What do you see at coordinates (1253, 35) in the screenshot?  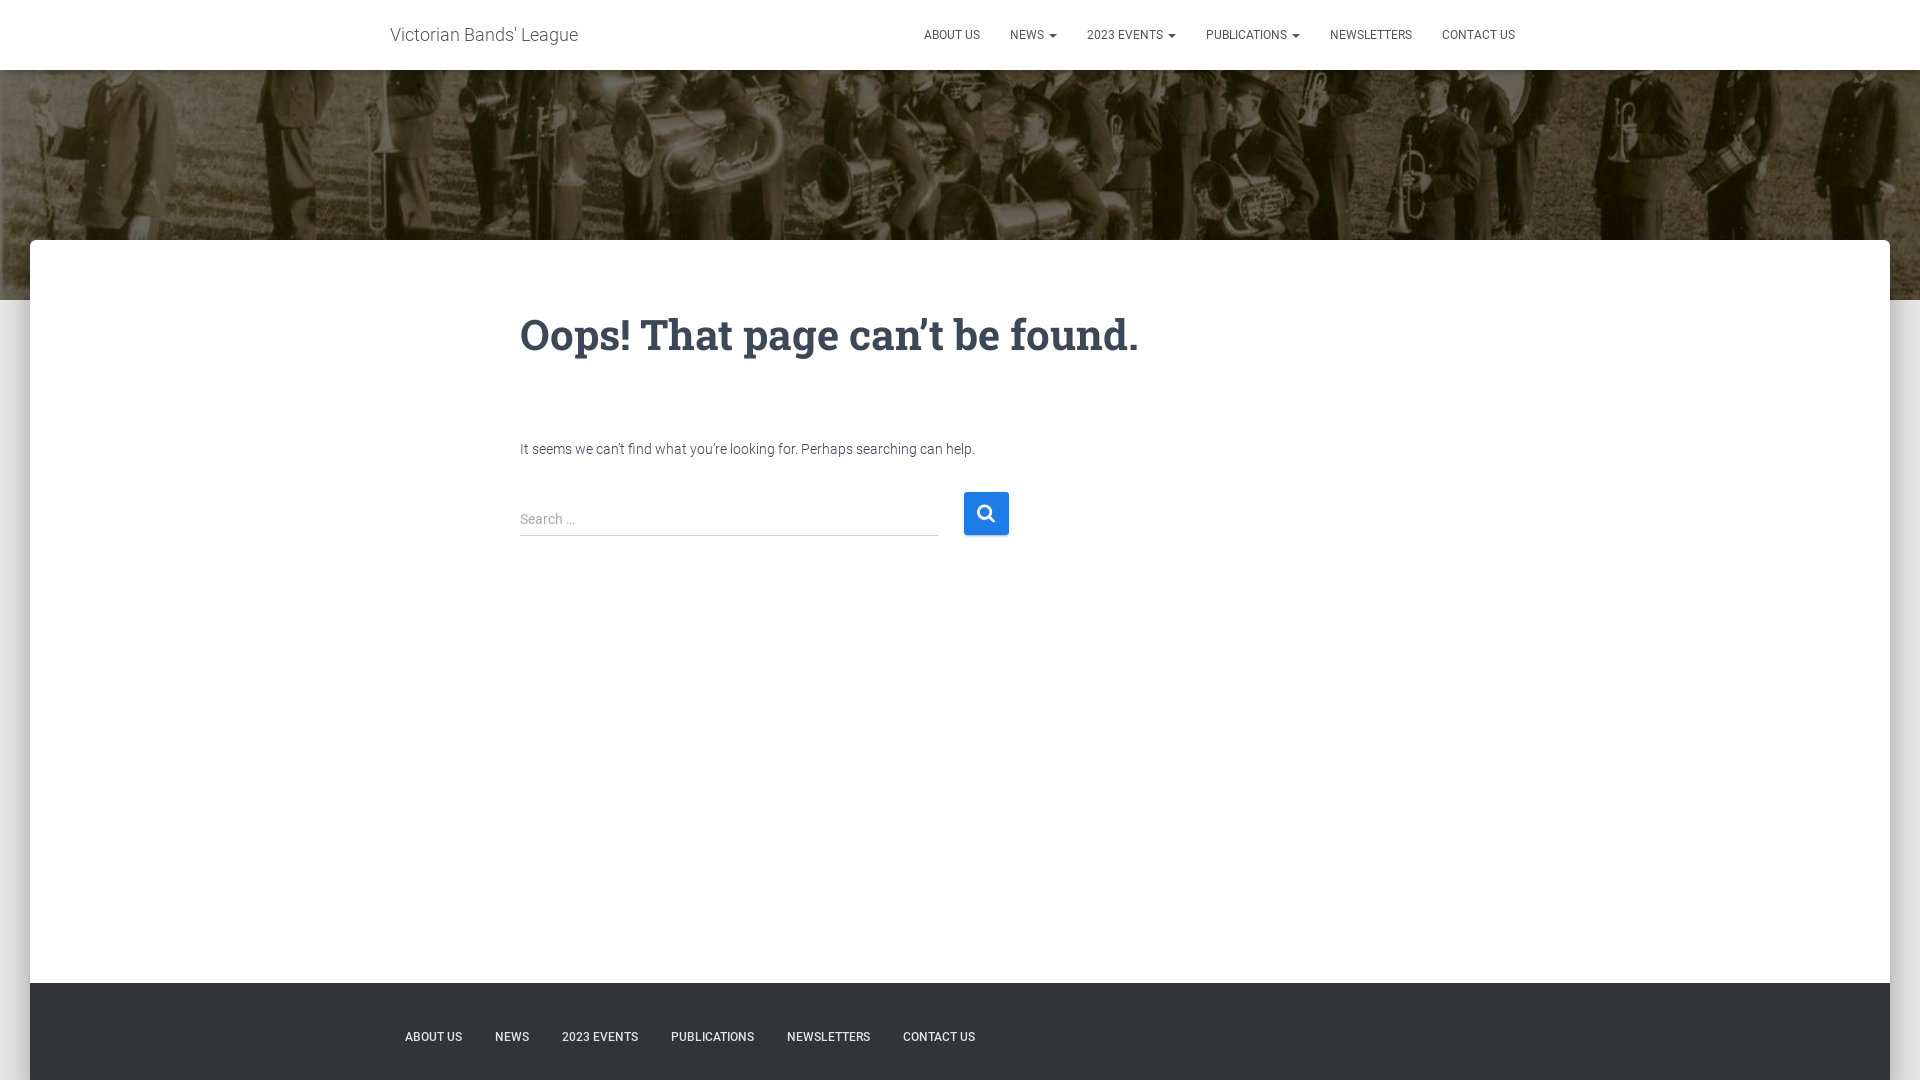 I see `PUBLICATIONS` at bounding box center [1253, 35].